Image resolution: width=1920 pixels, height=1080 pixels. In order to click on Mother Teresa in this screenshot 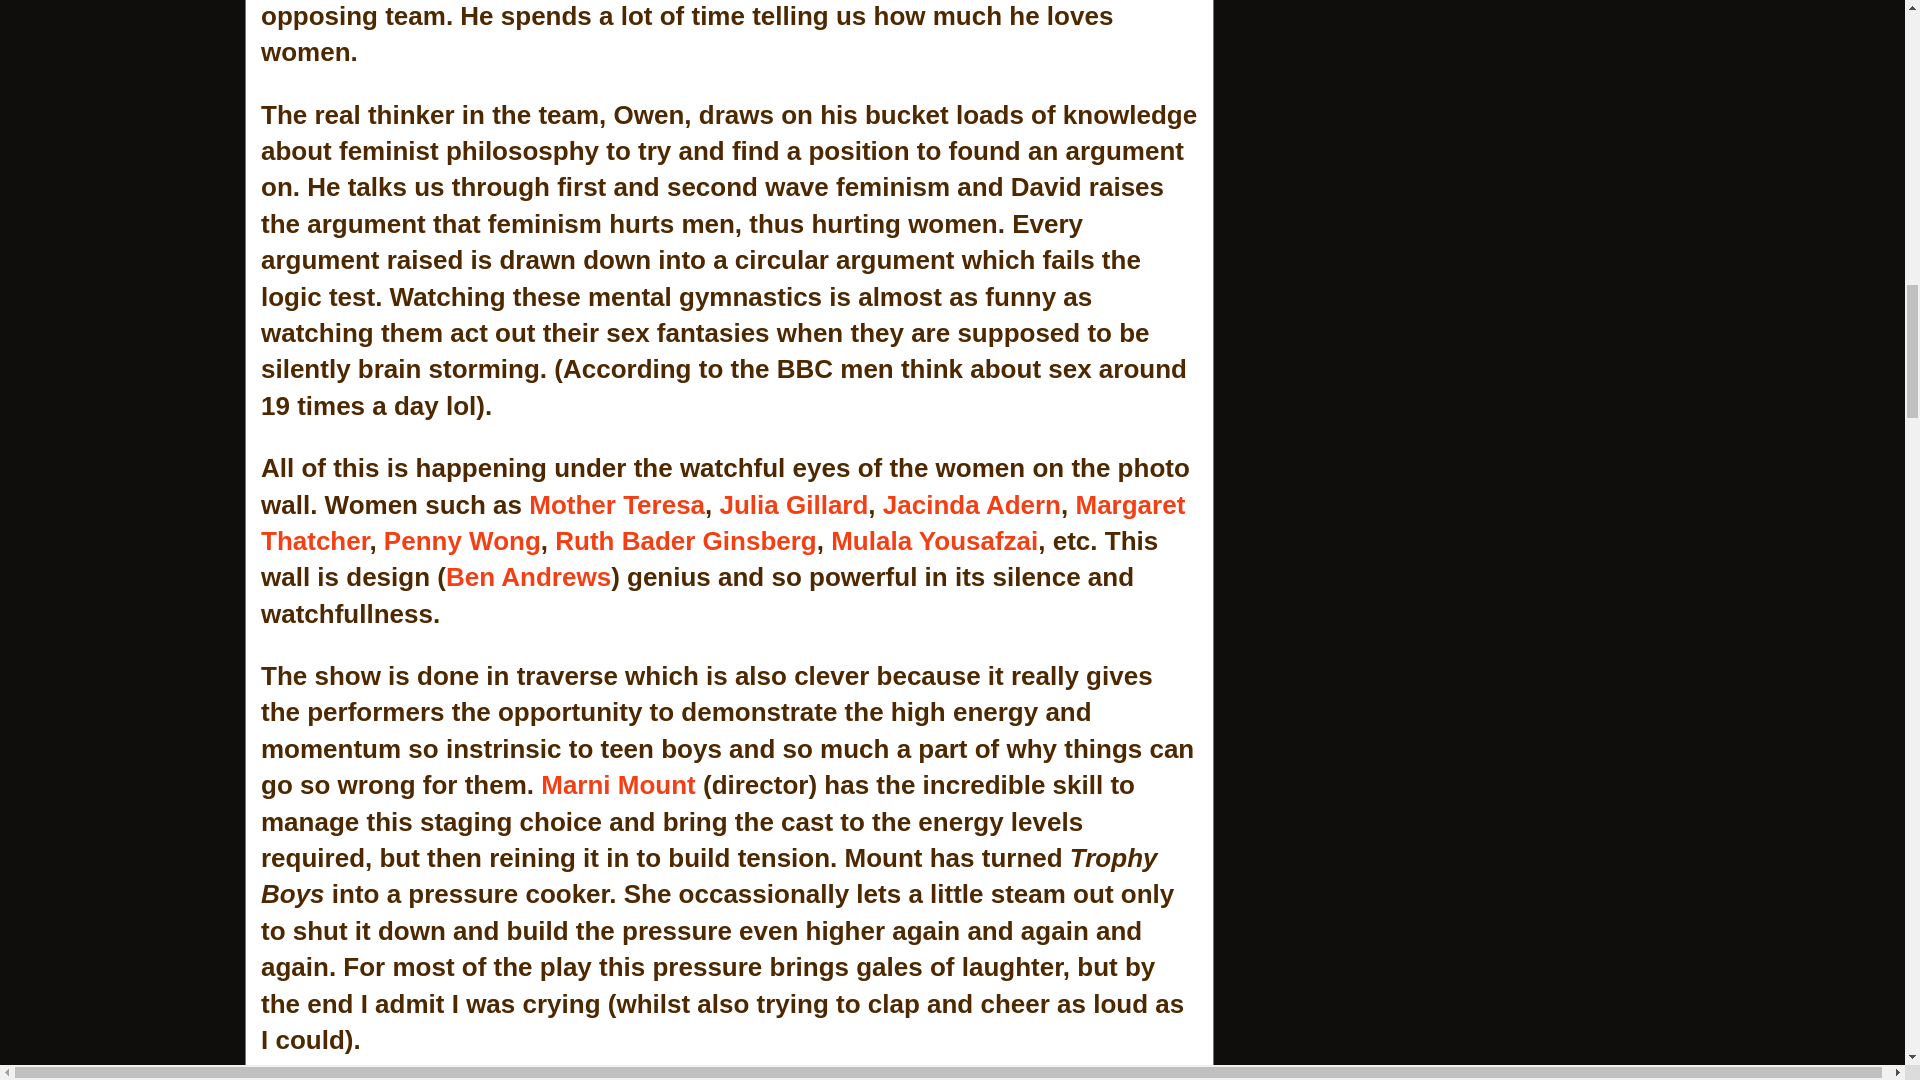, I will do `click(616, 504)`.